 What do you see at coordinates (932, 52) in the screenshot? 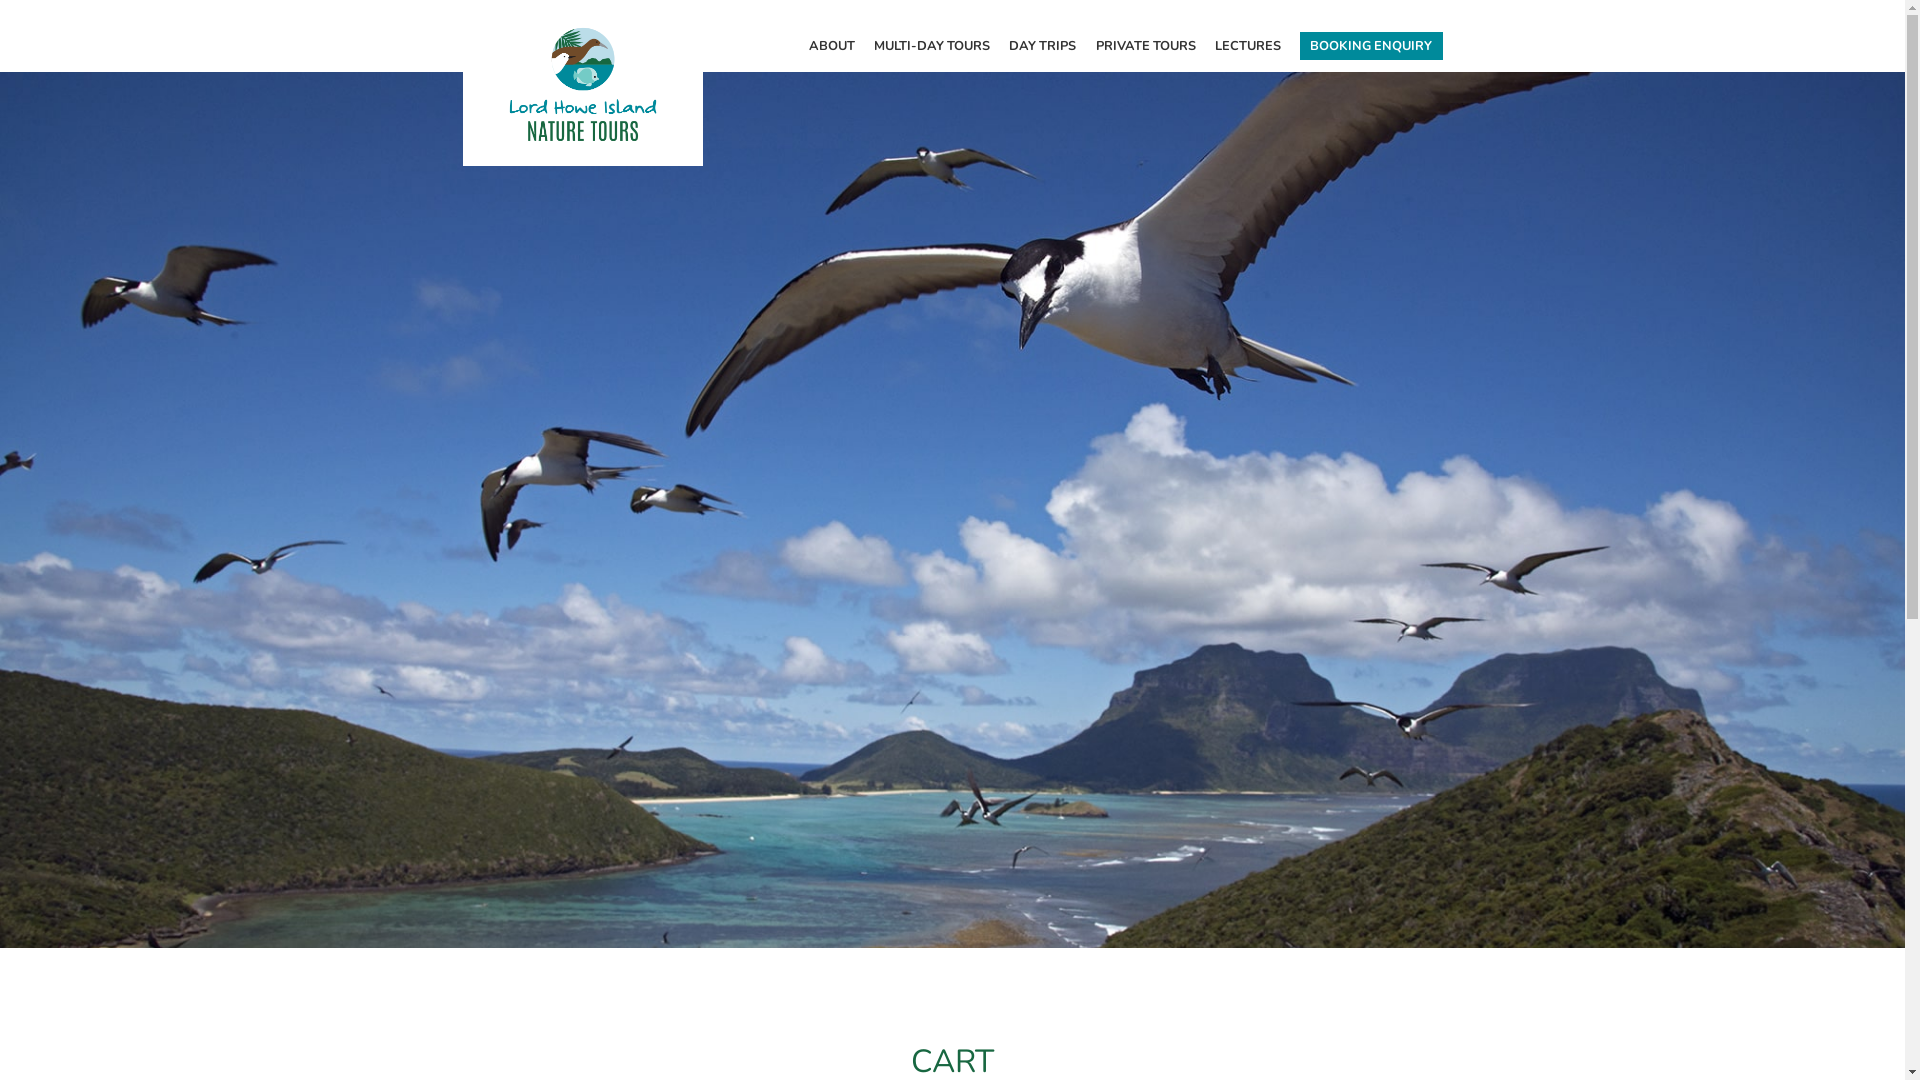
I see `MULTI-DAY TOURS` at bounding box center [932, 52].